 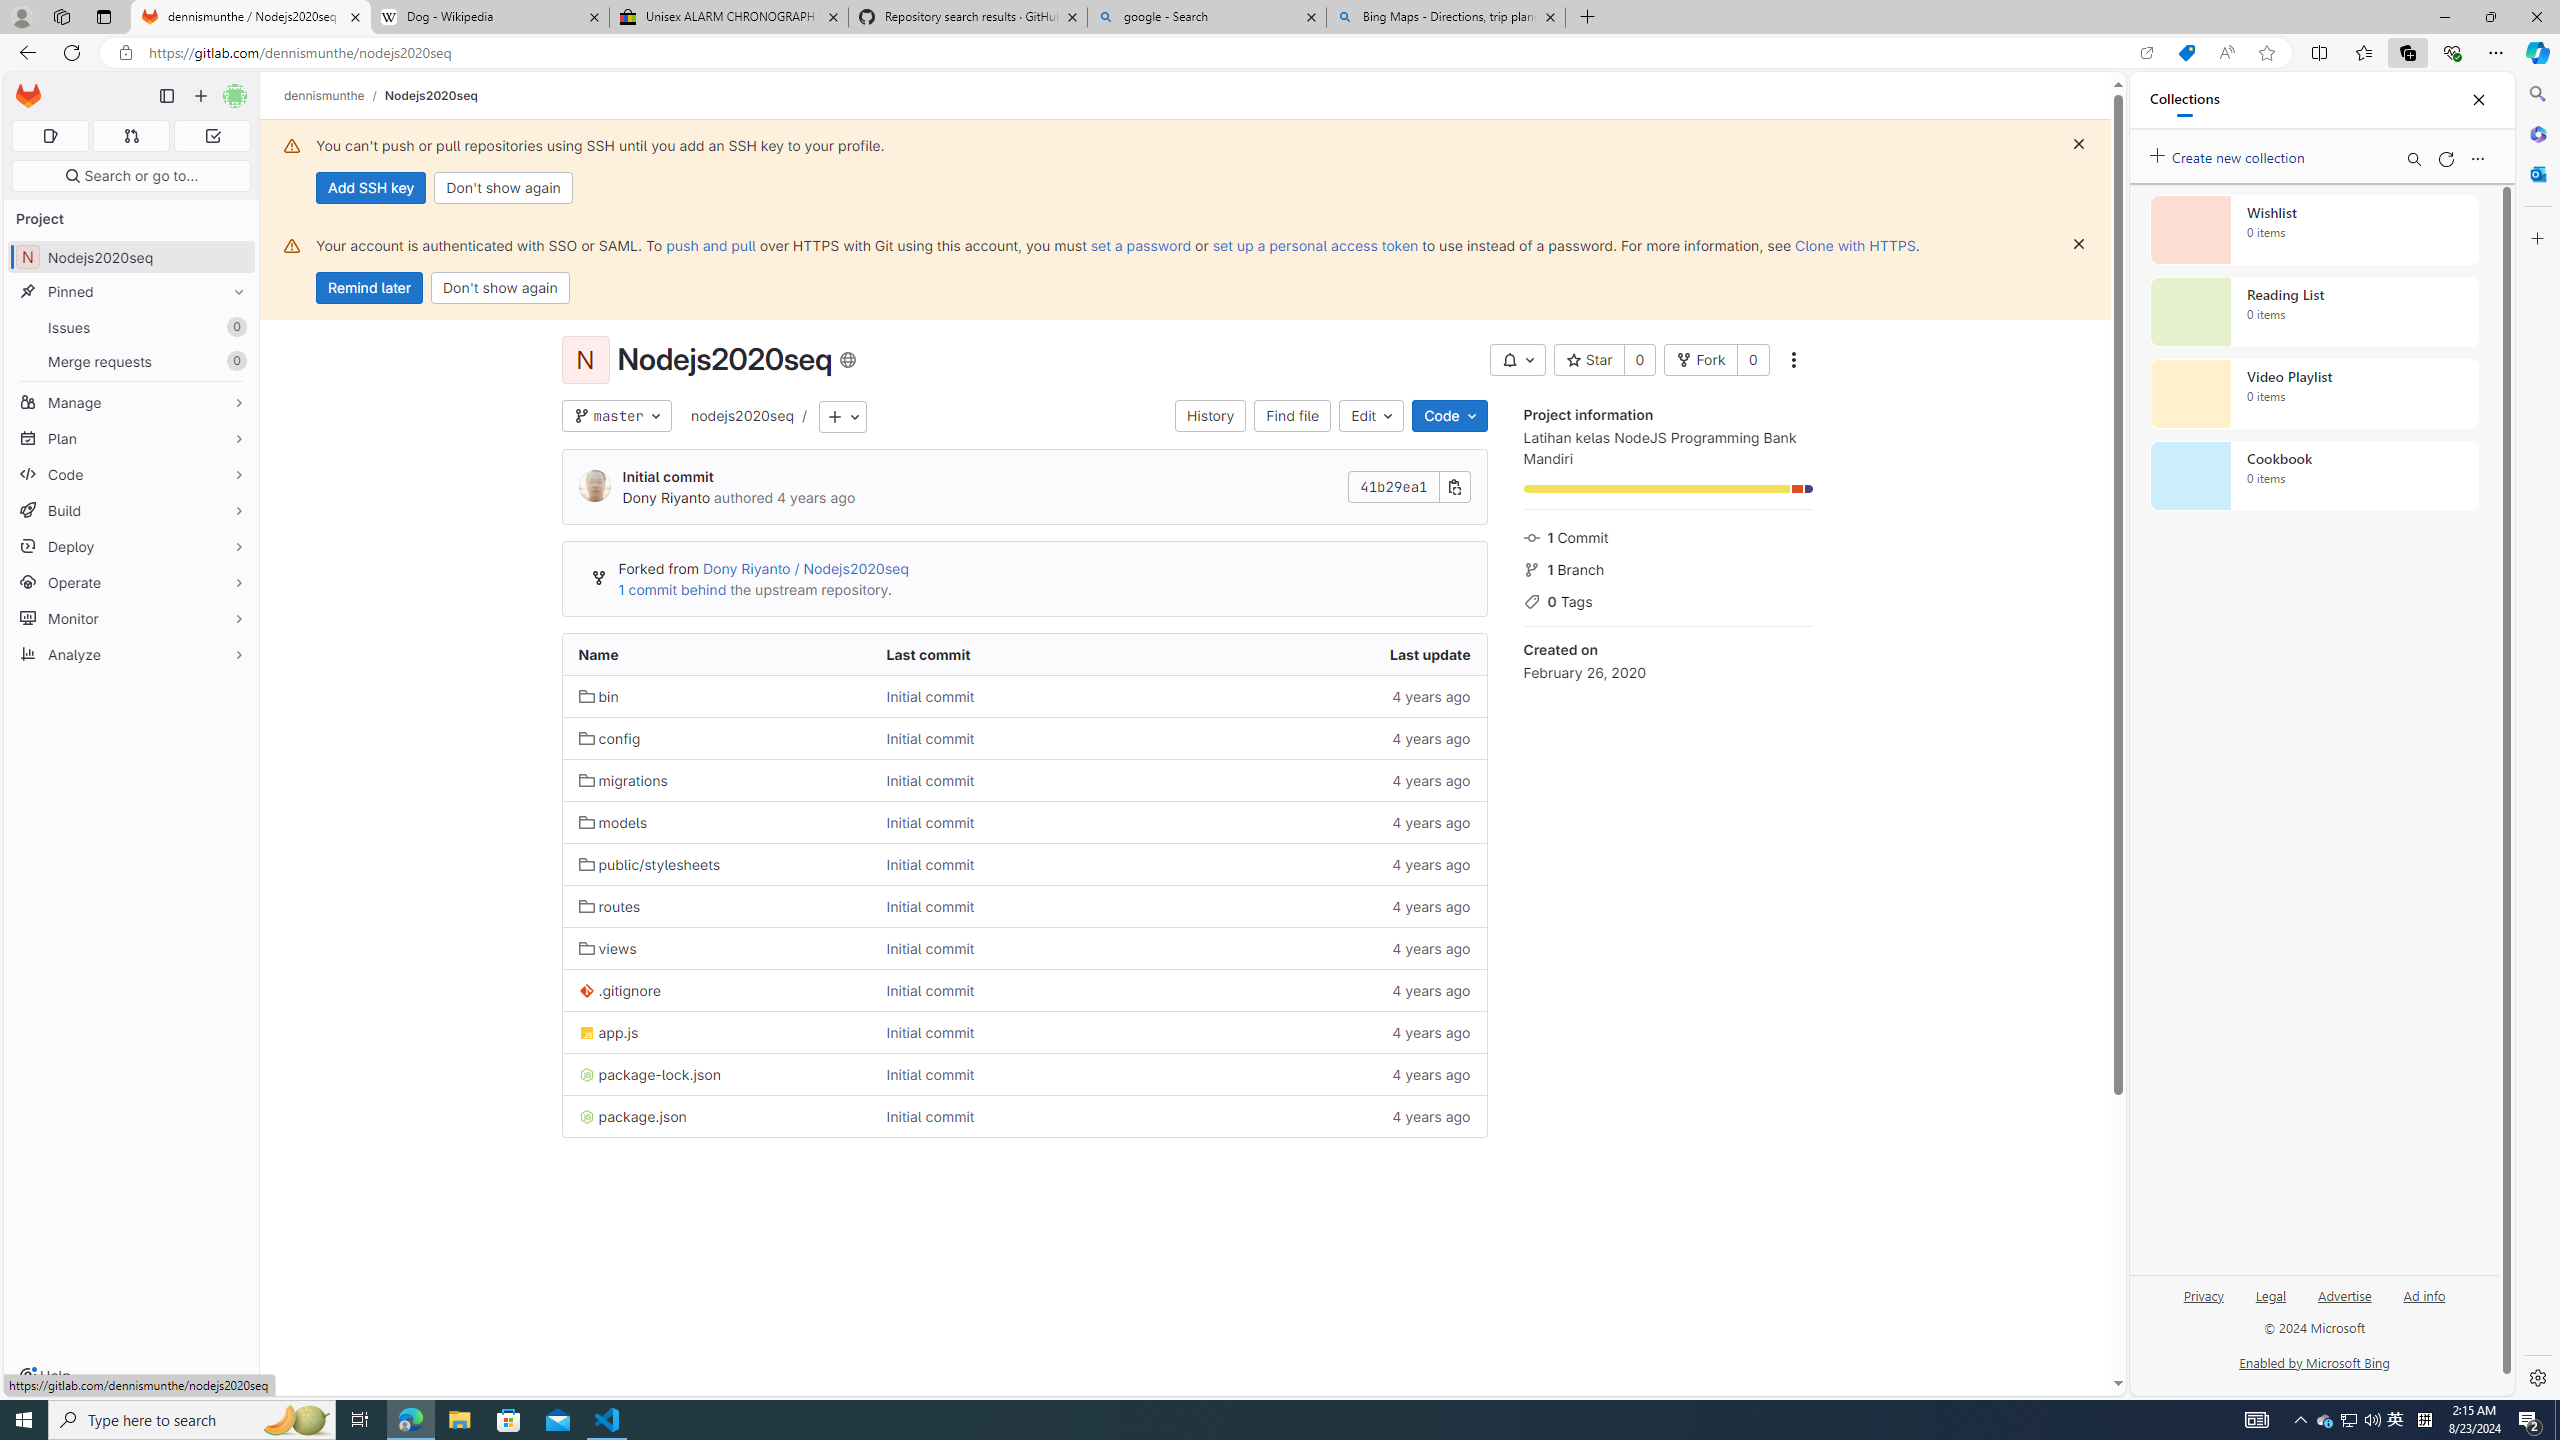 What do you see at coordinates (672, 590) in the screenshot?
I see `1 commit behind` at bounding box center [672, 590].